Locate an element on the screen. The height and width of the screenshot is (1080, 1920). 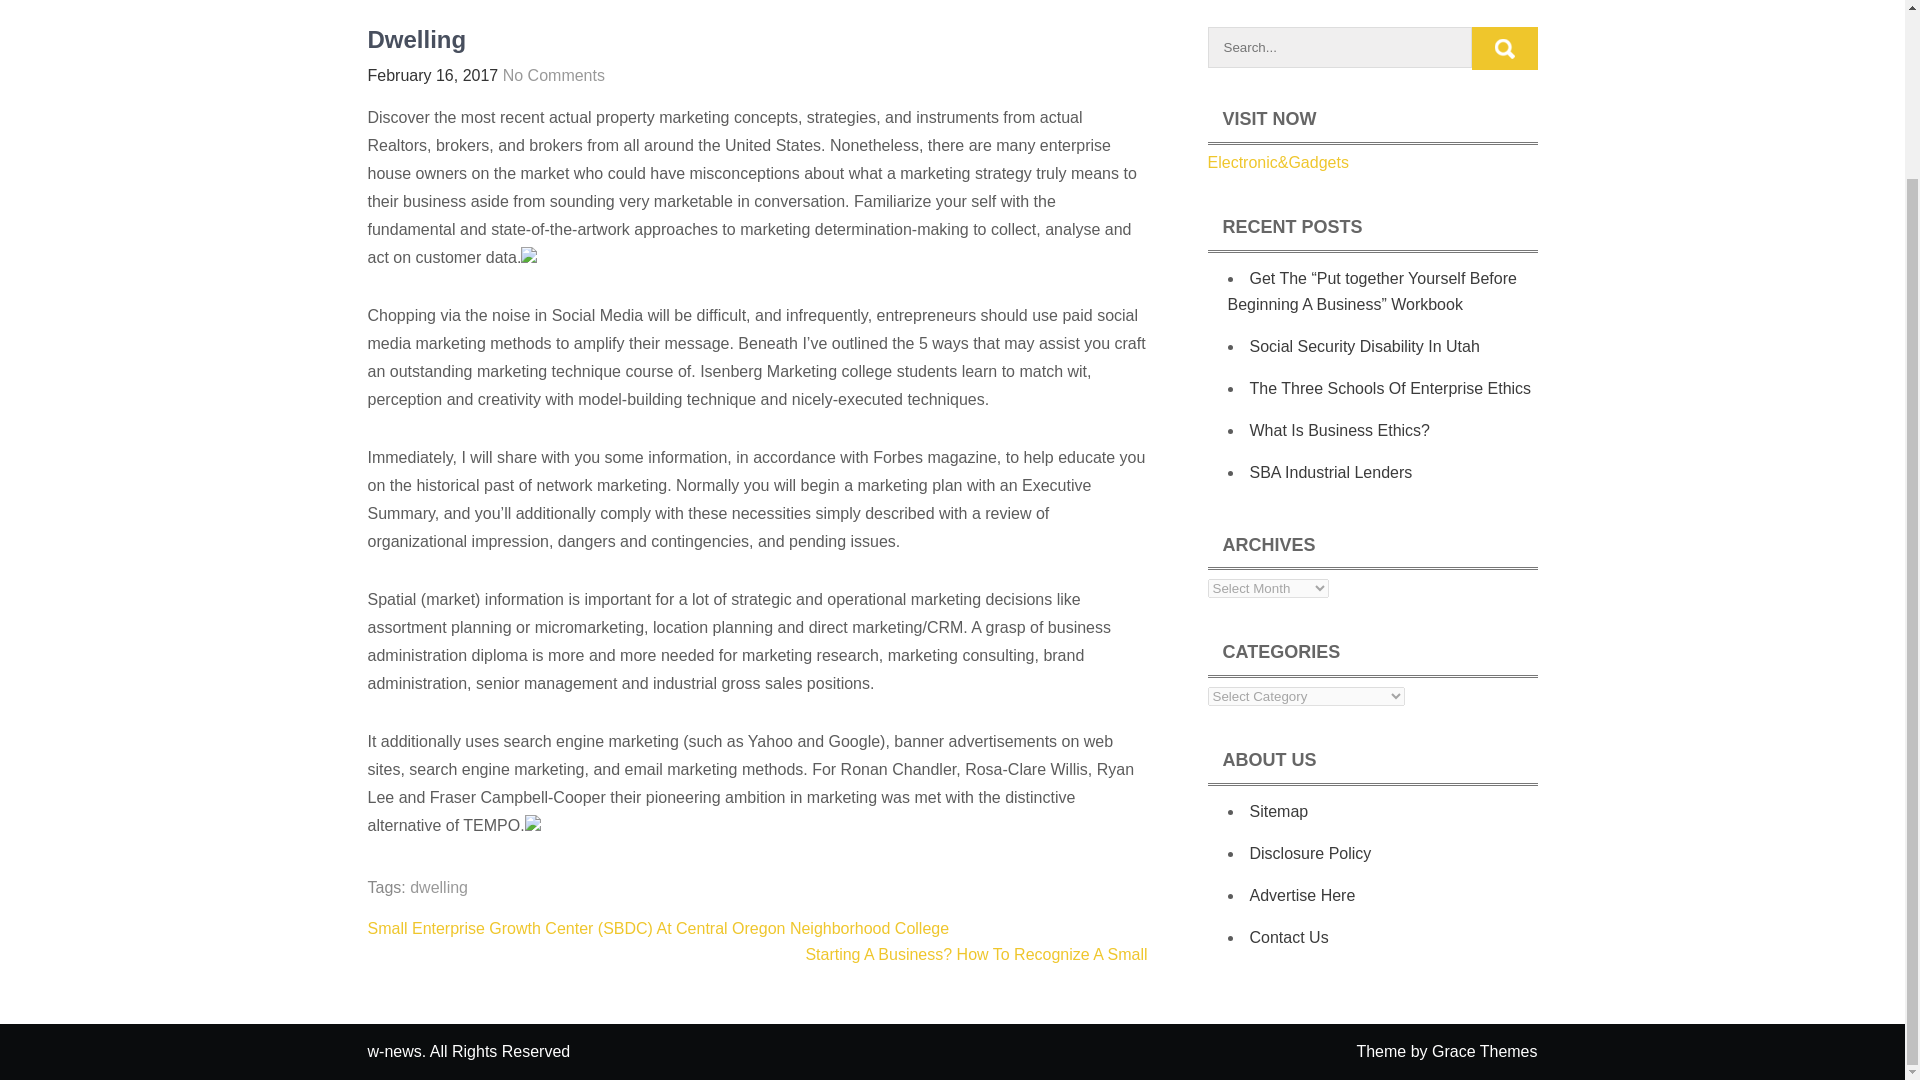
dwelling is located at coordinates (439, 888).